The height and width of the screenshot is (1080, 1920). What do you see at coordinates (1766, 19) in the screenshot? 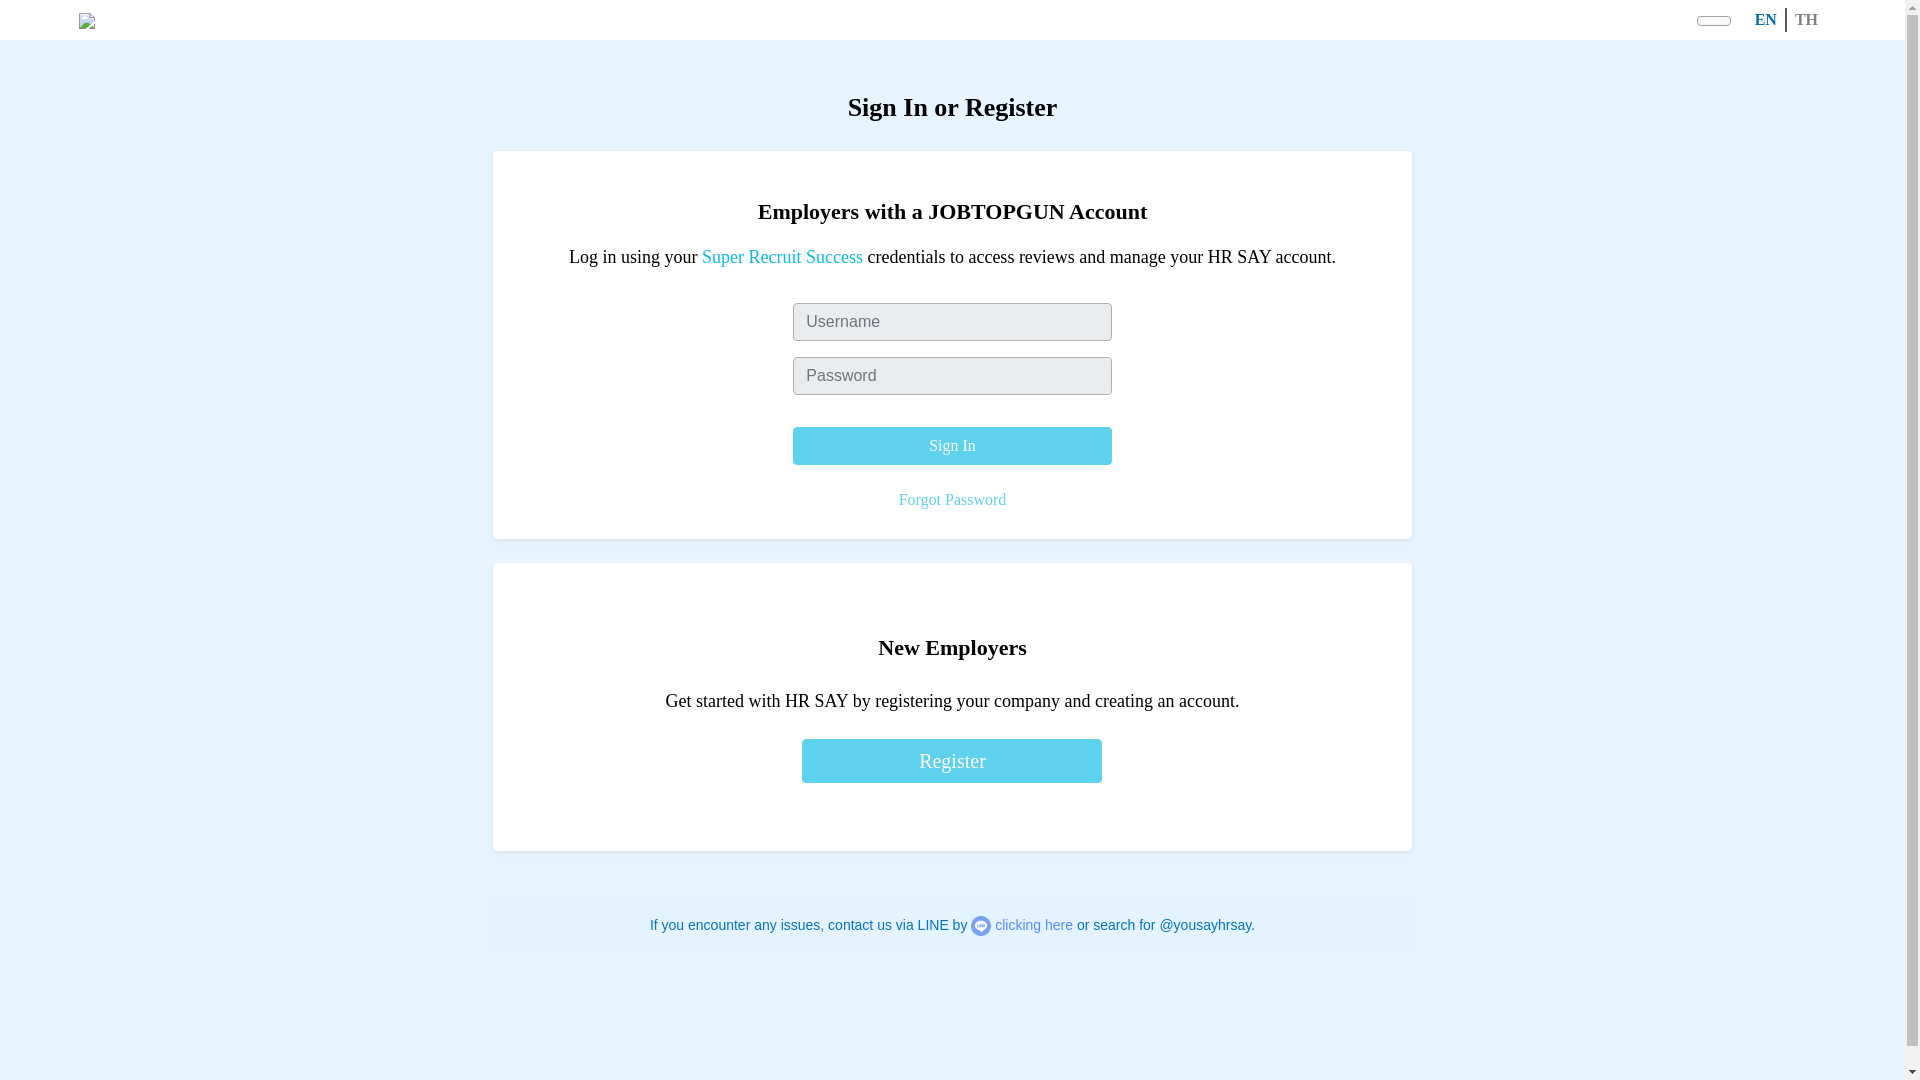
I see `EN` at bounding box center [1766, 19].